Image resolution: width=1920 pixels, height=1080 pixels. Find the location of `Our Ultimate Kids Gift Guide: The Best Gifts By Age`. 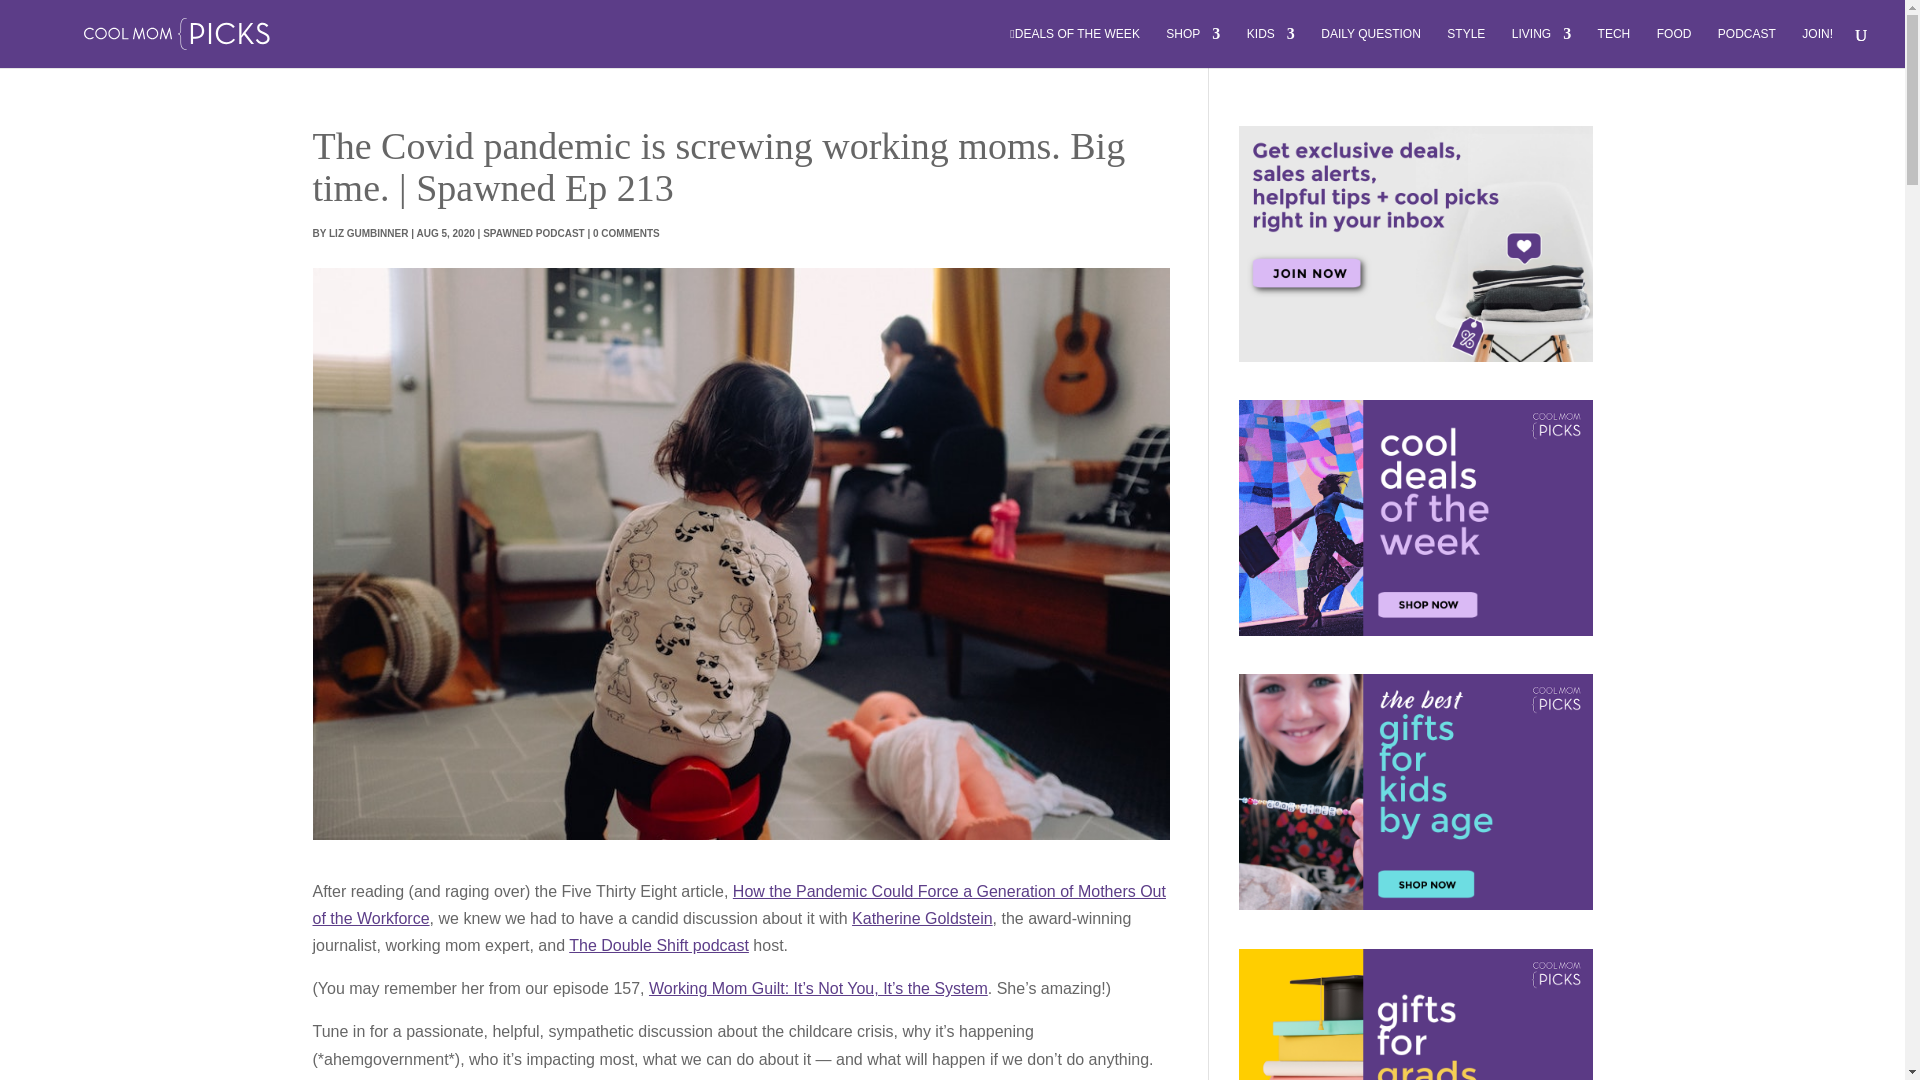

Our Ultimate Kids Gift Guide: The Best Gifts By Age is located at coordinates (1414, 792).